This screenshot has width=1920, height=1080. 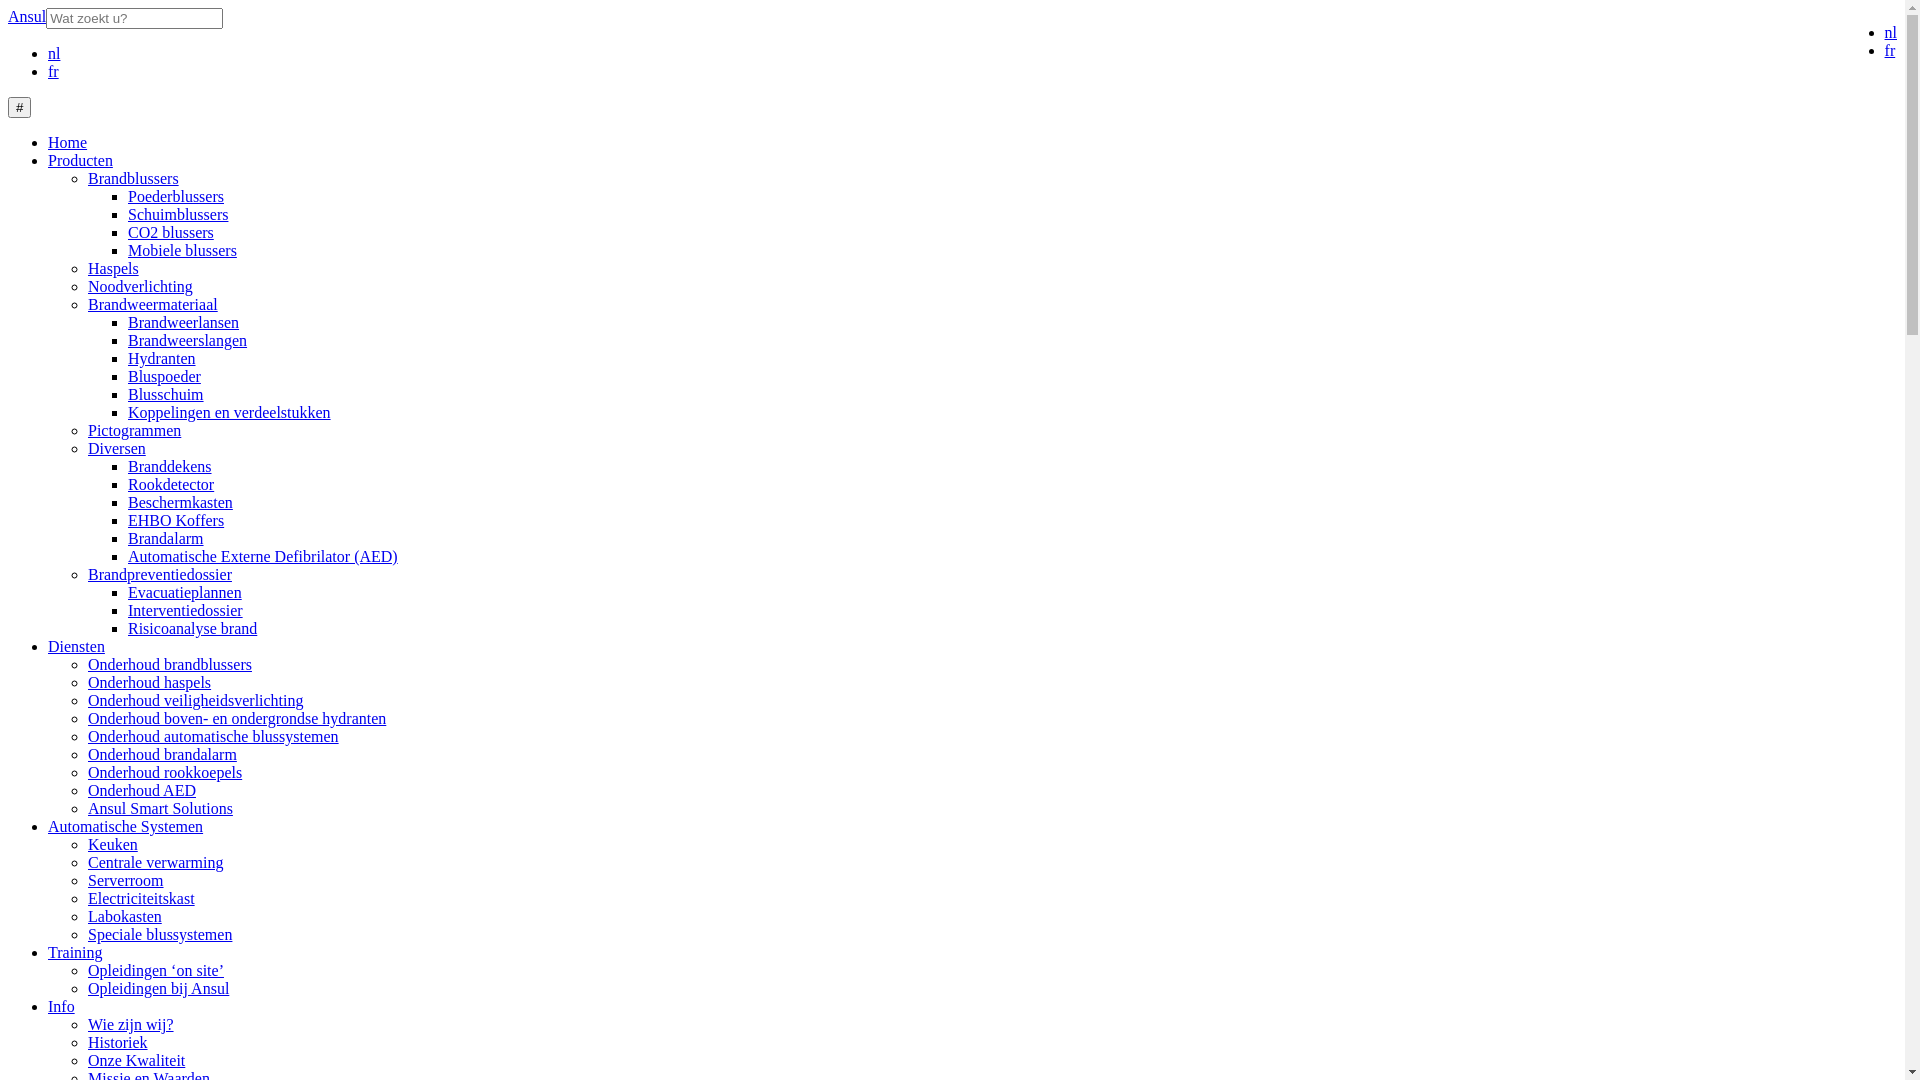 I want to click on Poederblussers, so click(x=176, y=196).